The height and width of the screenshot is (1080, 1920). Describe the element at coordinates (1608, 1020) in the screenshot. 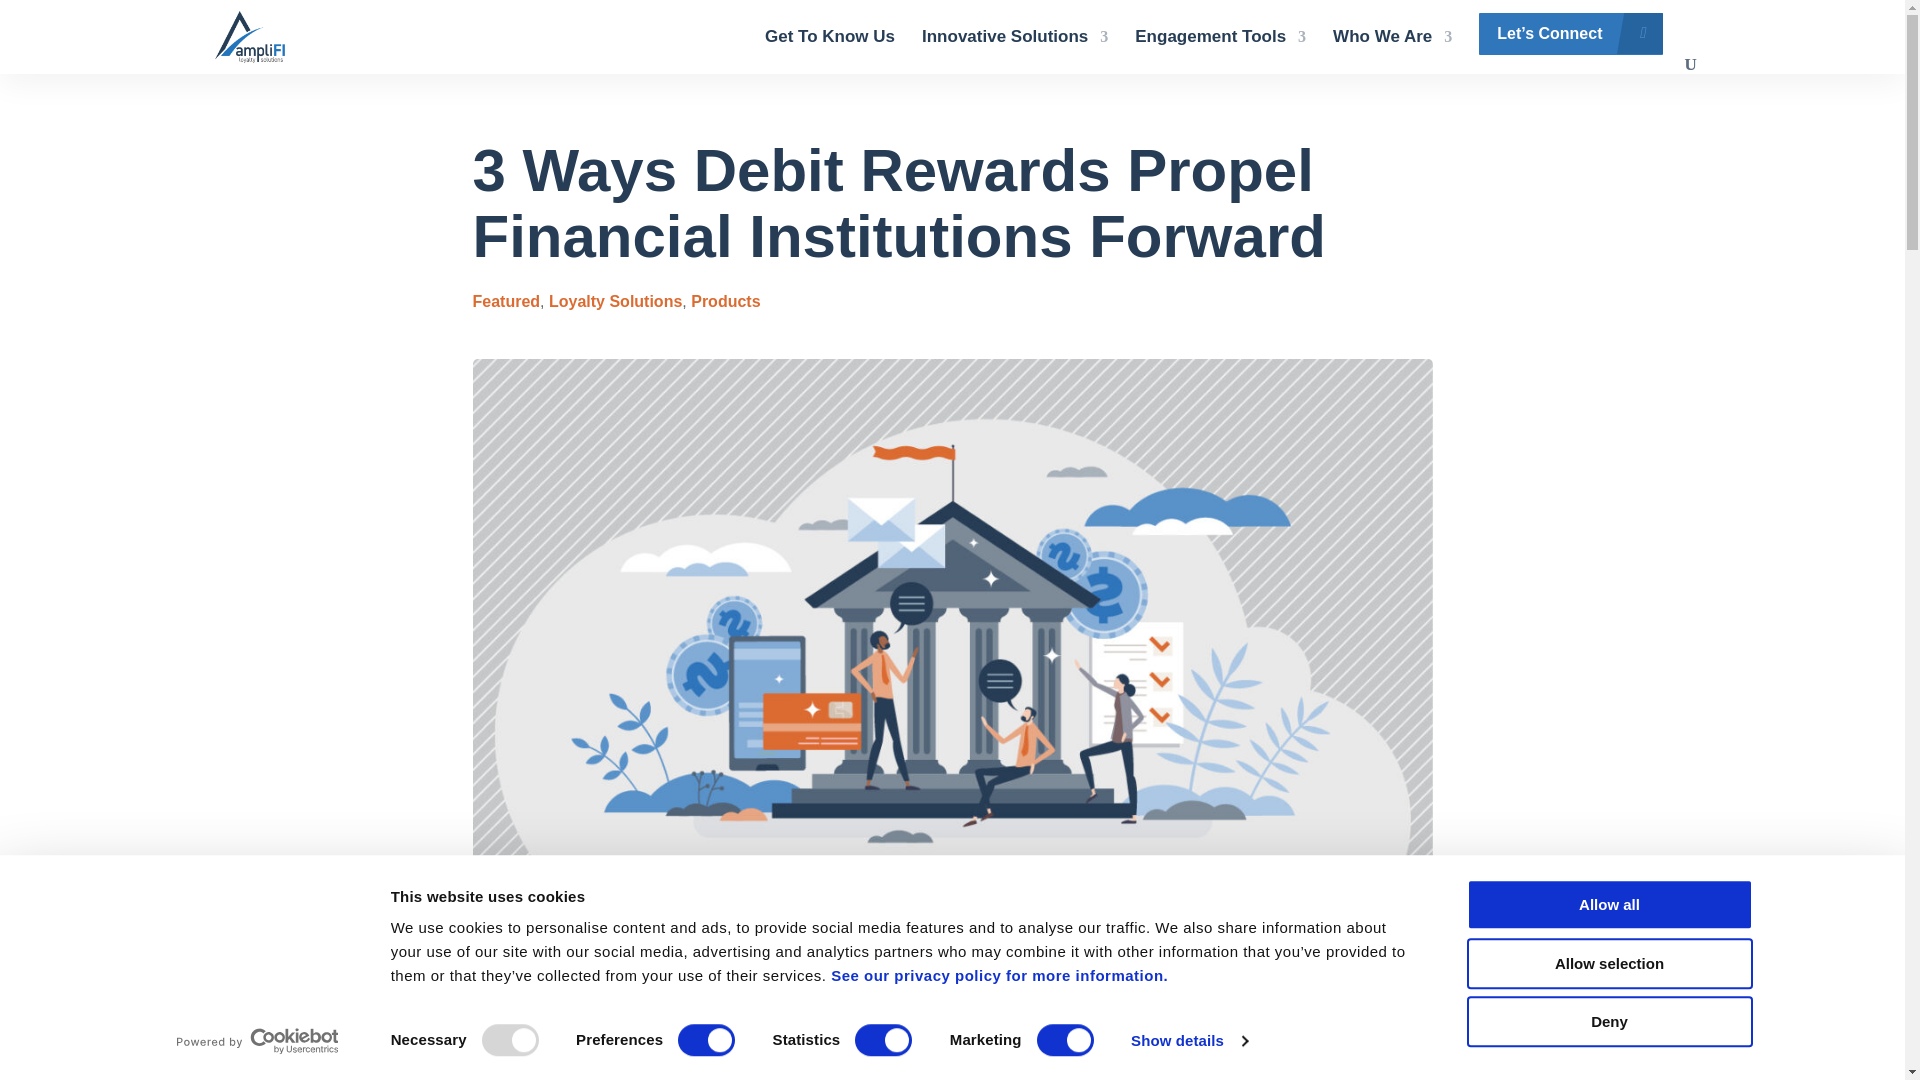

I see `Deny` at that location.